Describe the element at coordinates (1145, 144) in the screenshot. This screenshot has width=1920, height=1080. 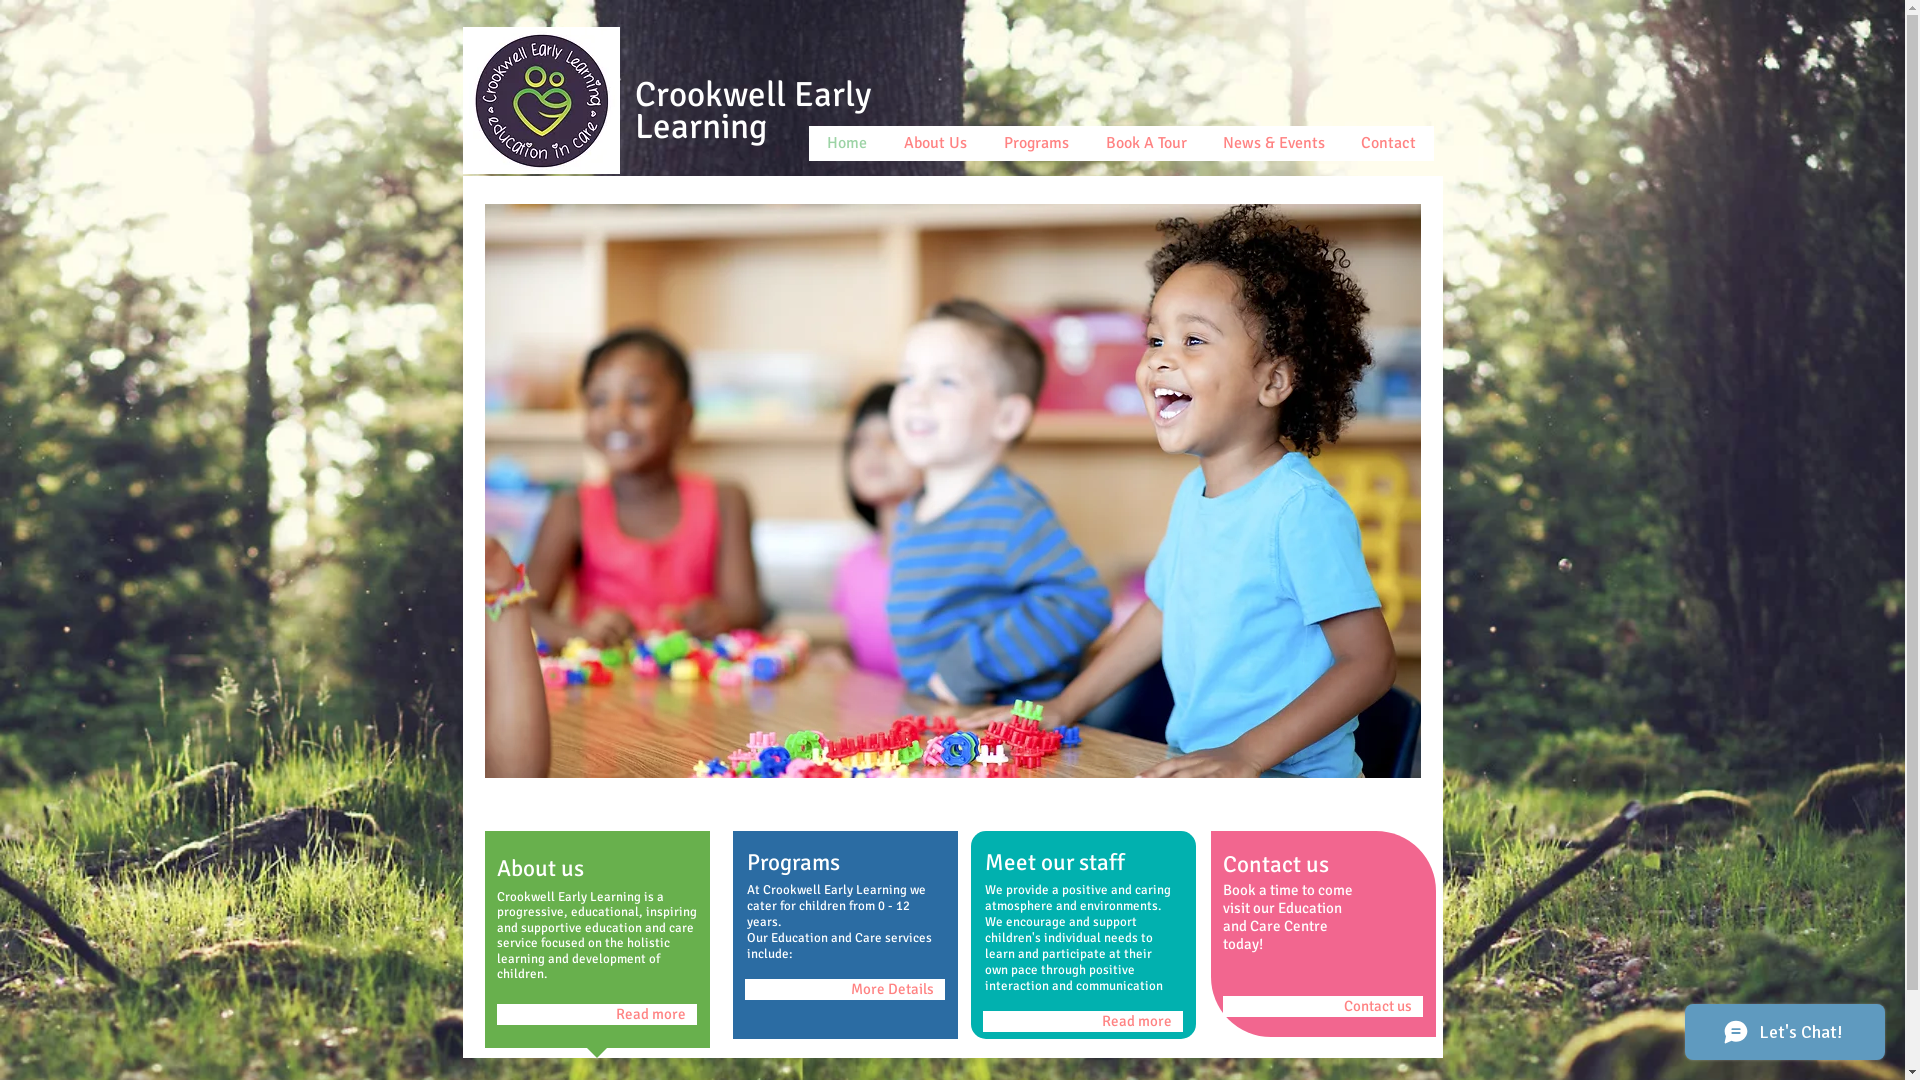
I see `Book A Tour` at that location.